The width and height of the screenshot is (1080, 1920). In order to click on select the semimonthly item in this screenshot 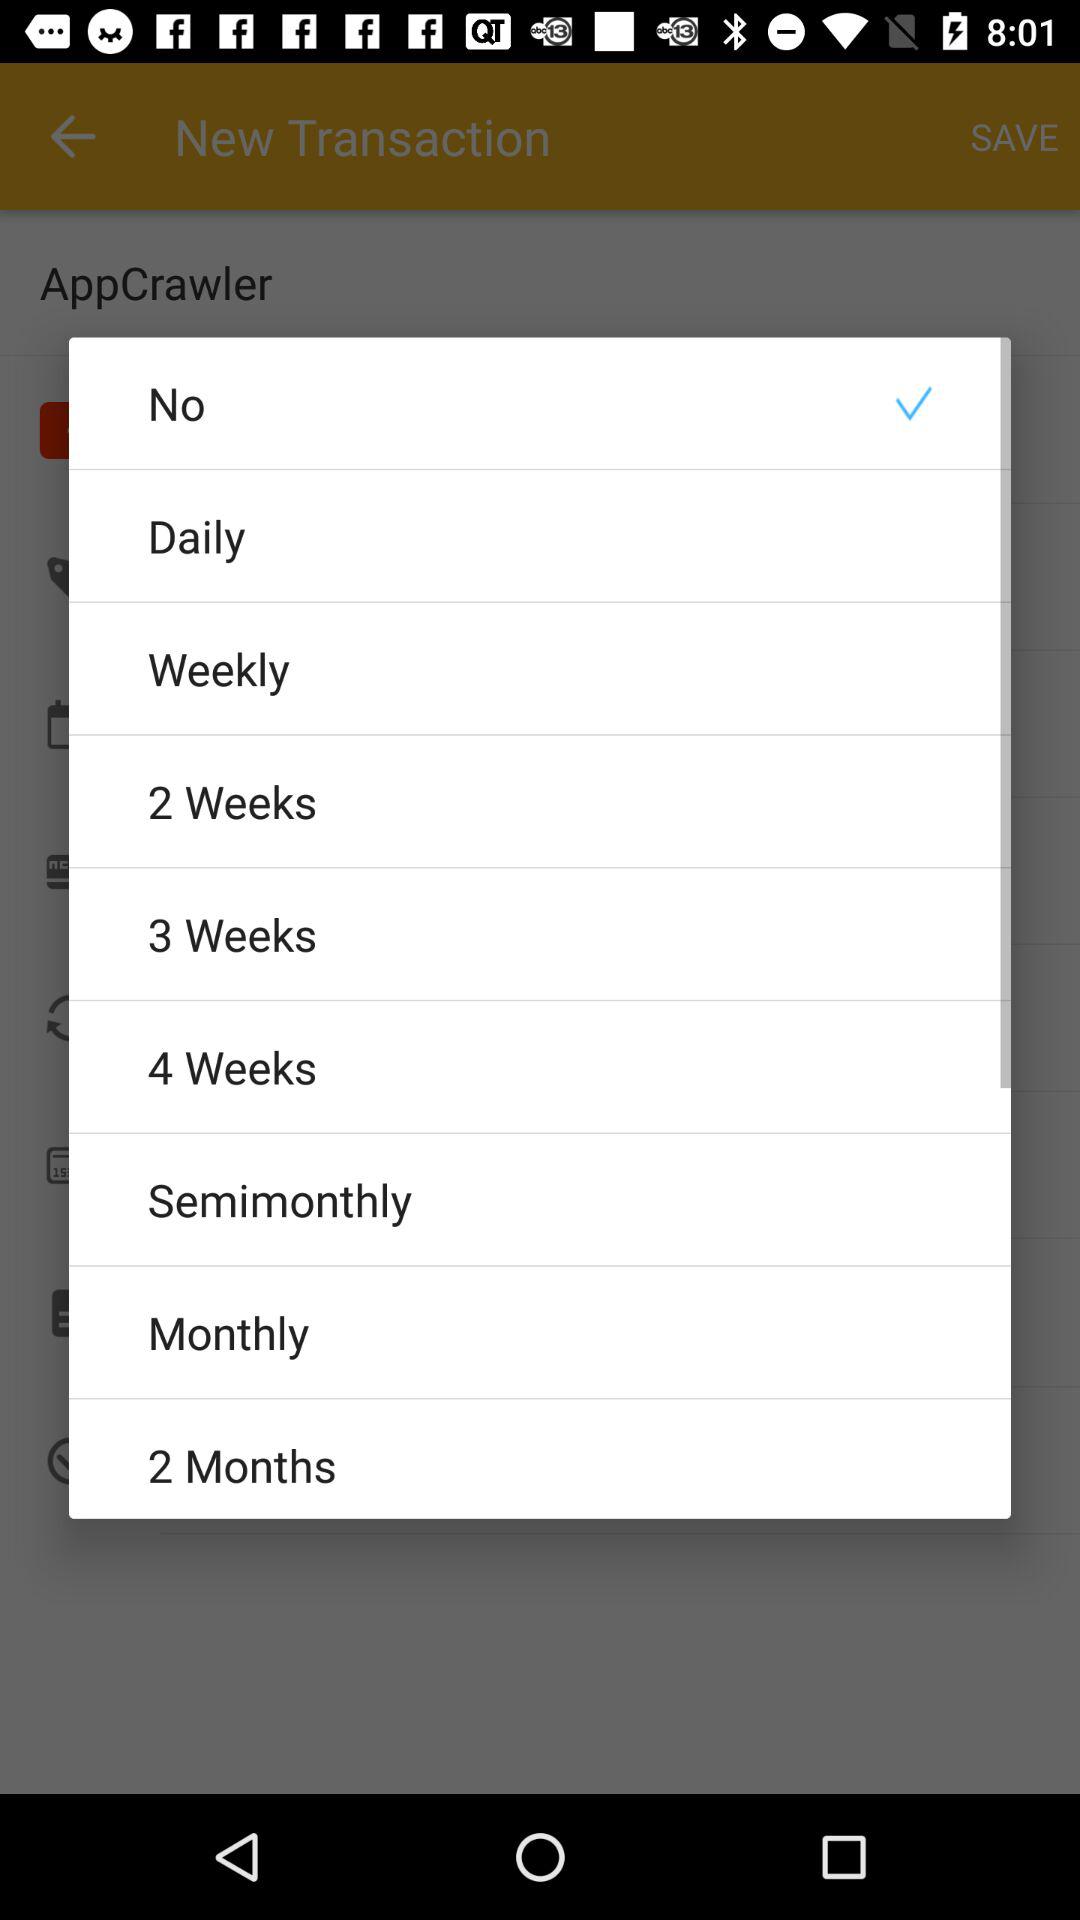, I will do `click(540, 1199)`.